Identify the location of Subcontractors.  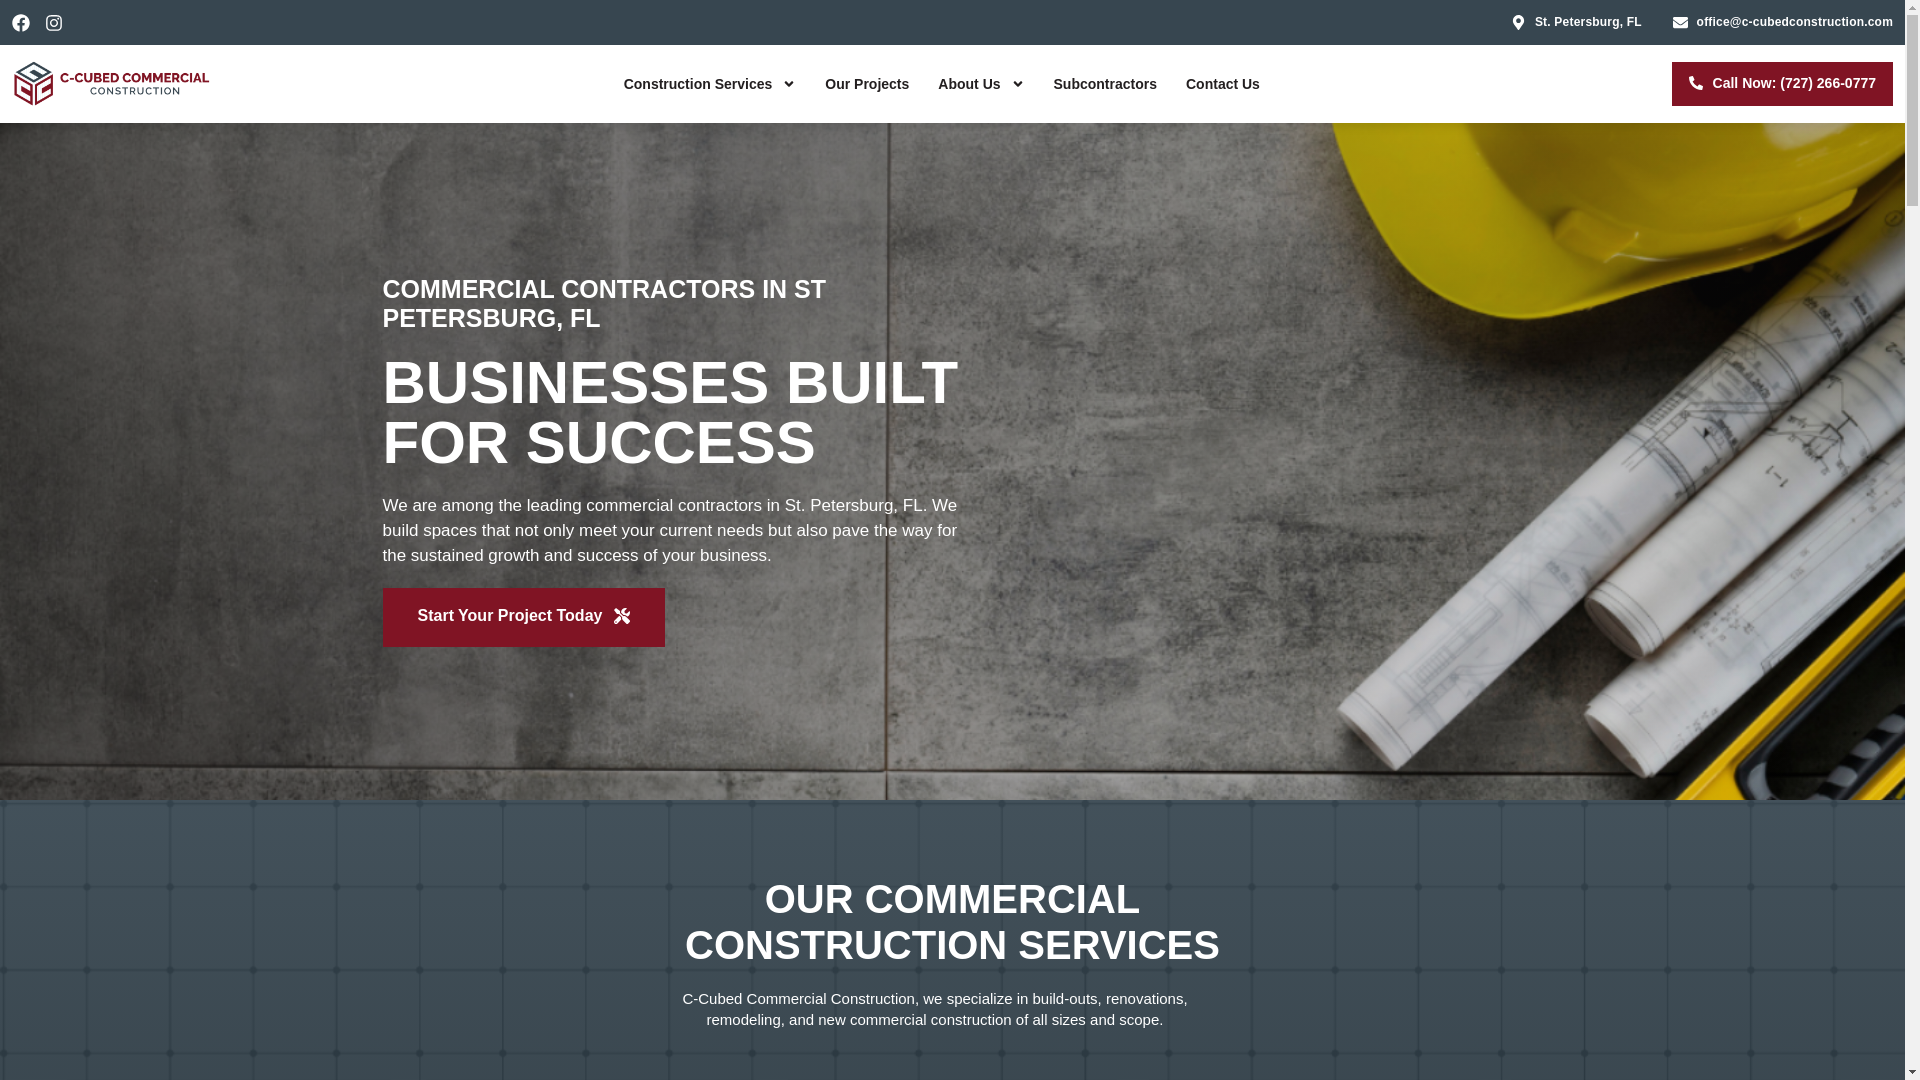
(1106, 83).